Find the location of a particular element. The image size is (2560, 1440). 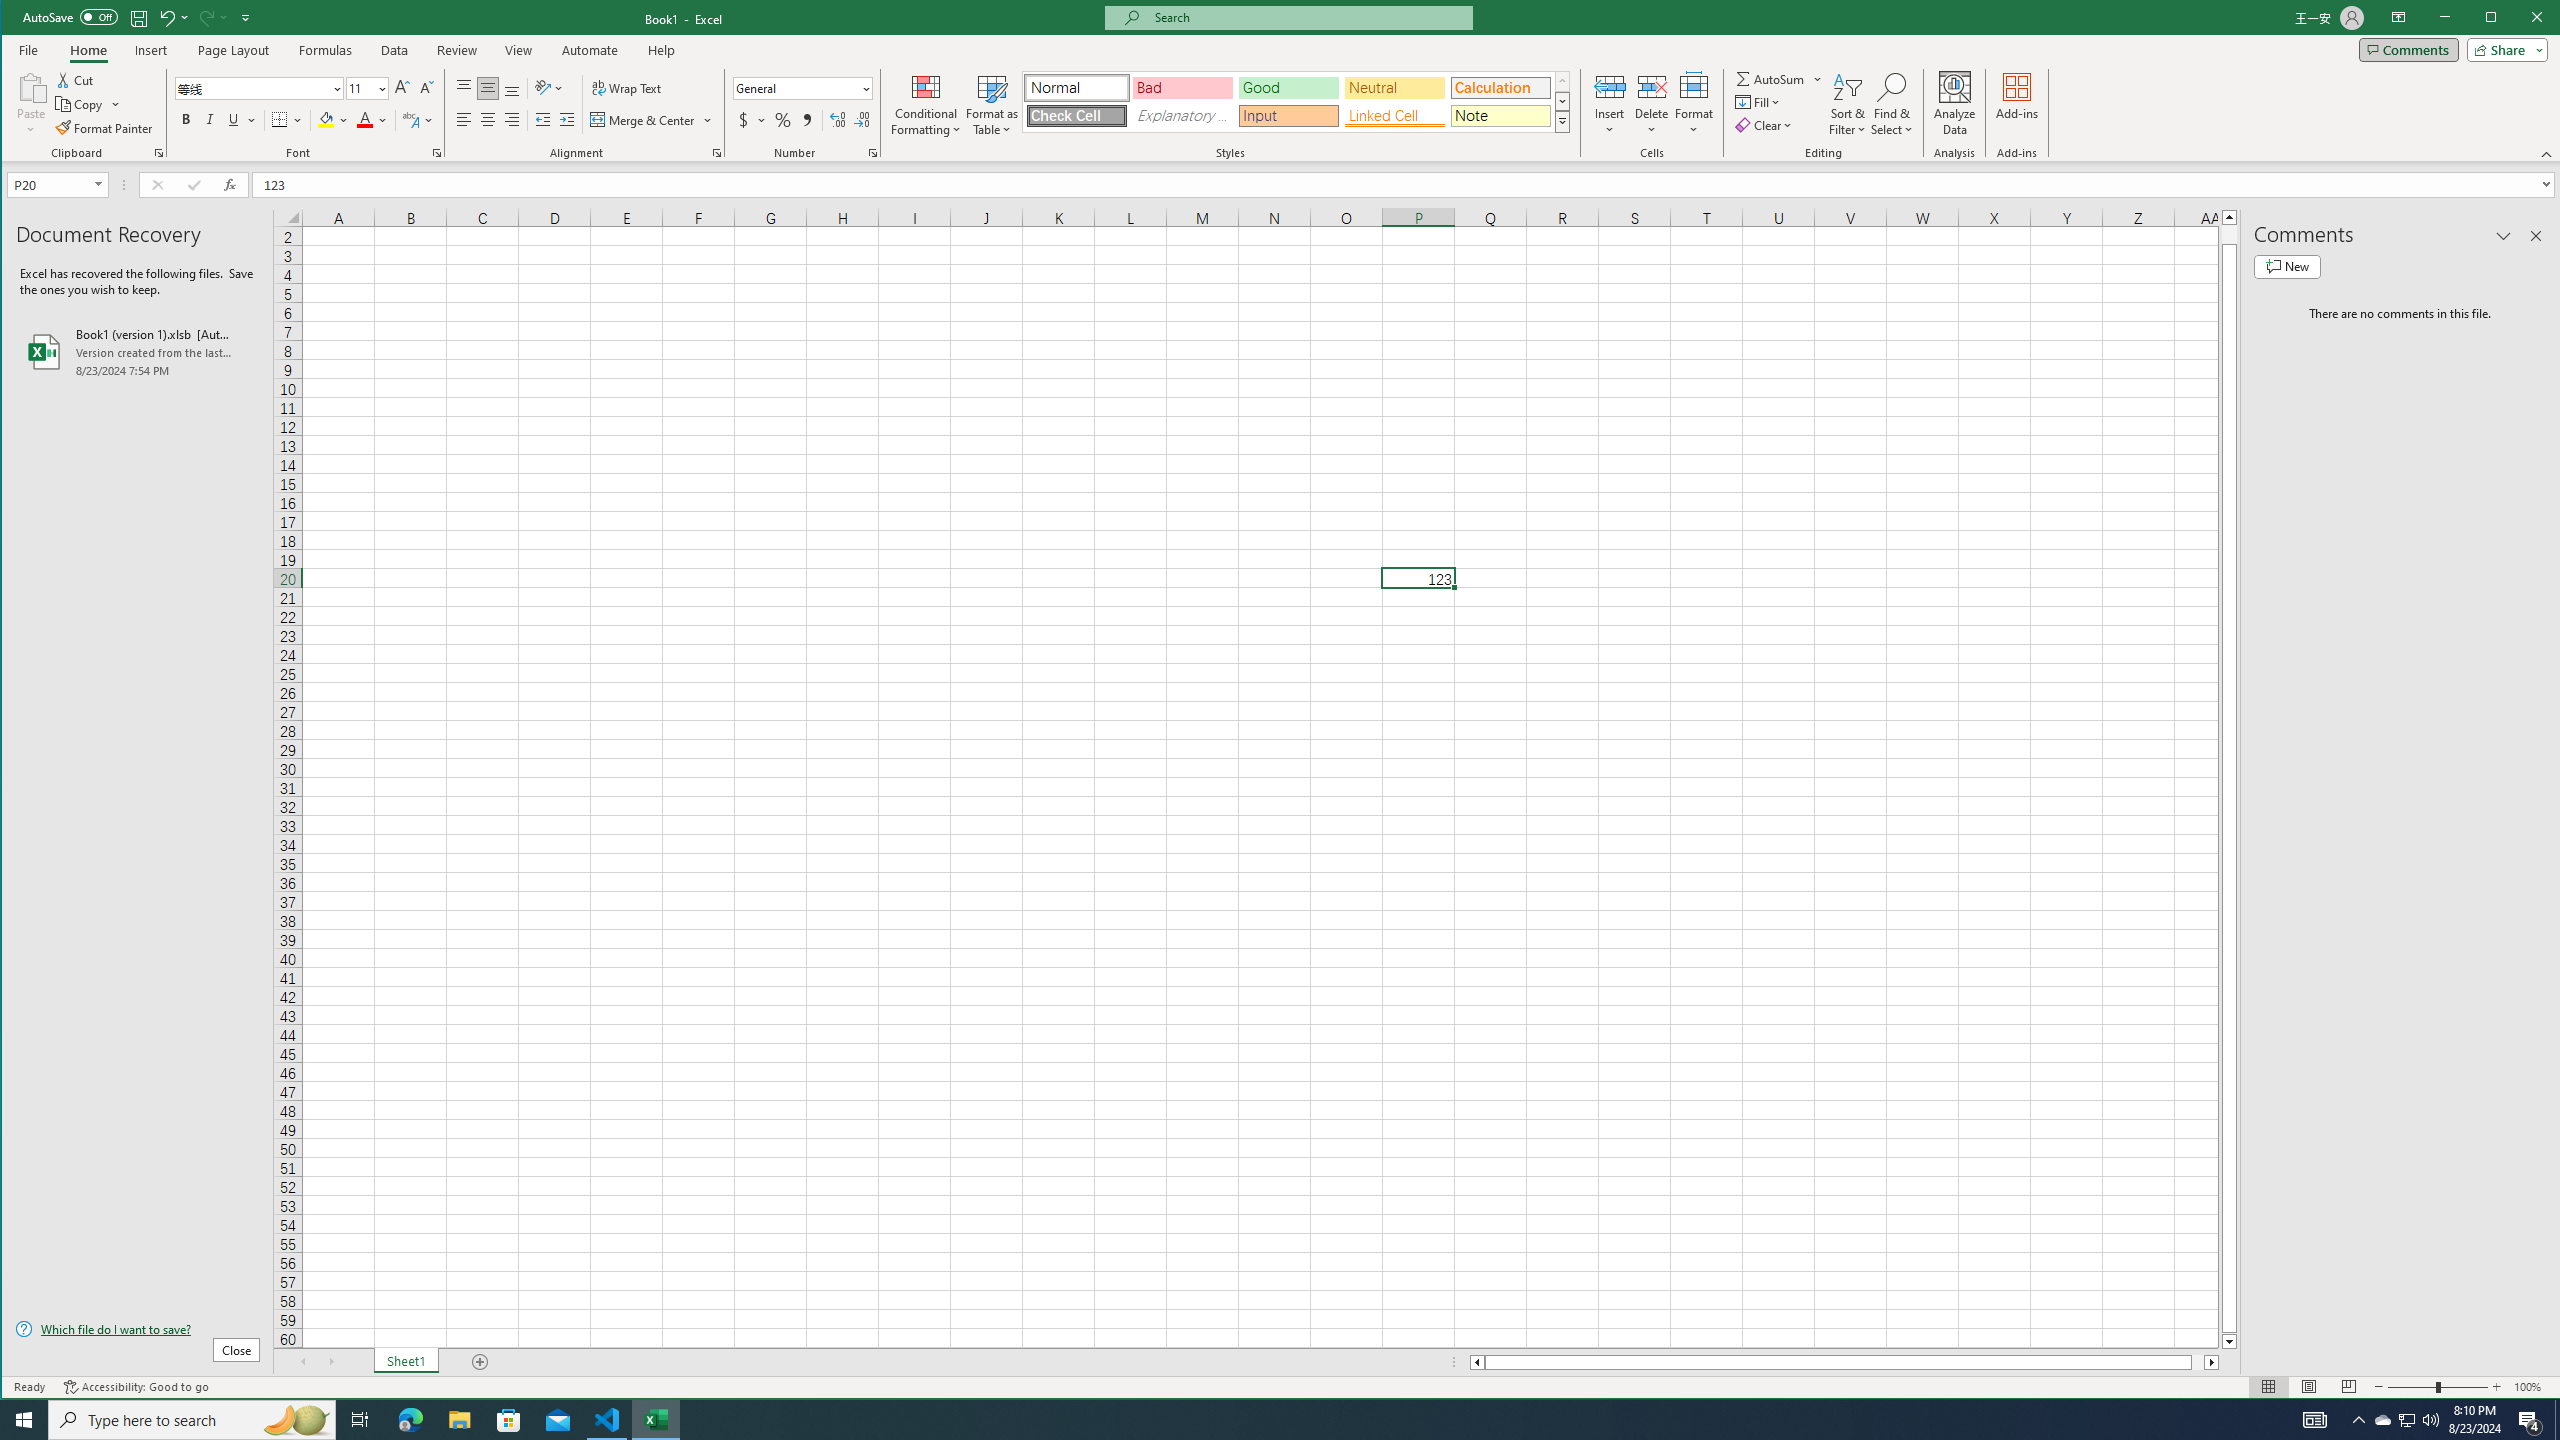

Number Format is located at coordinates (24, 1420).